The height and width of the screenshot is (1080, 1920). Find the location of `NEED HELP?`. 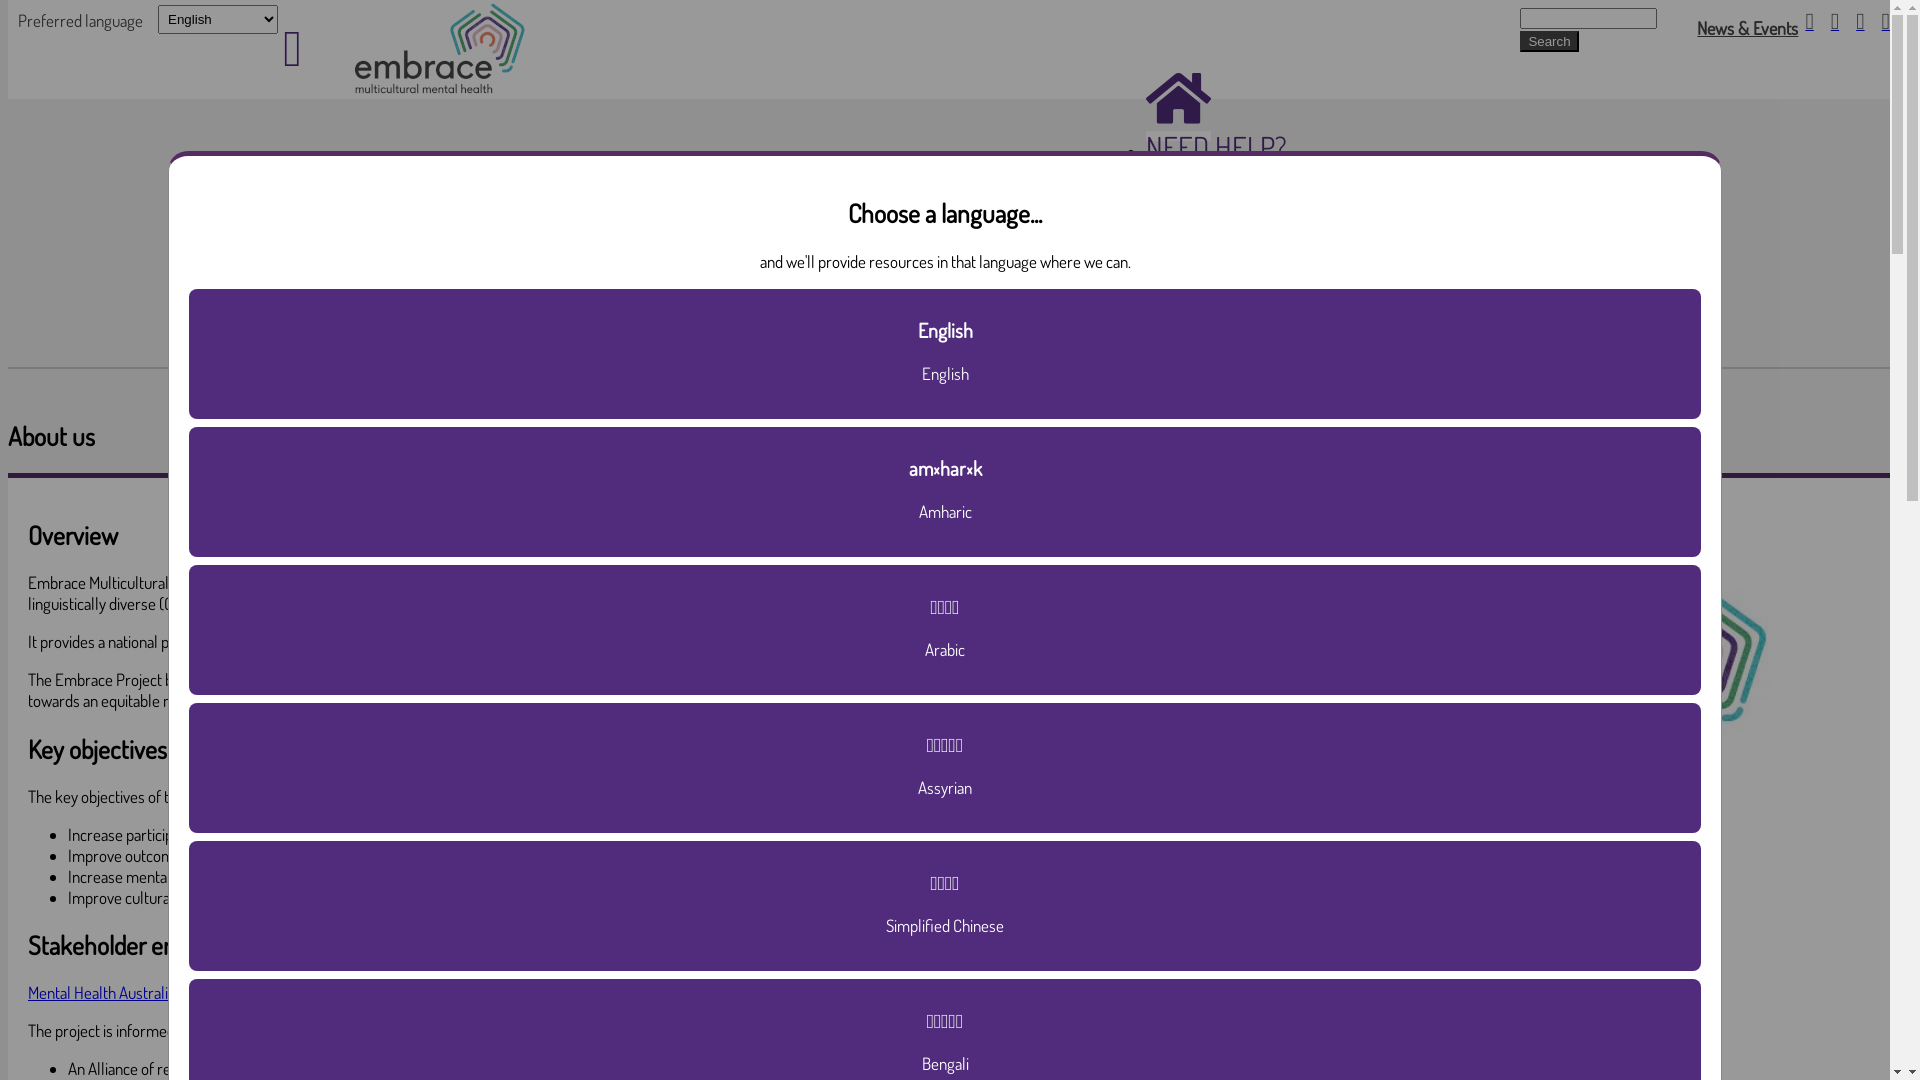

NEED HELP? is located at coordinates (1216, 152).